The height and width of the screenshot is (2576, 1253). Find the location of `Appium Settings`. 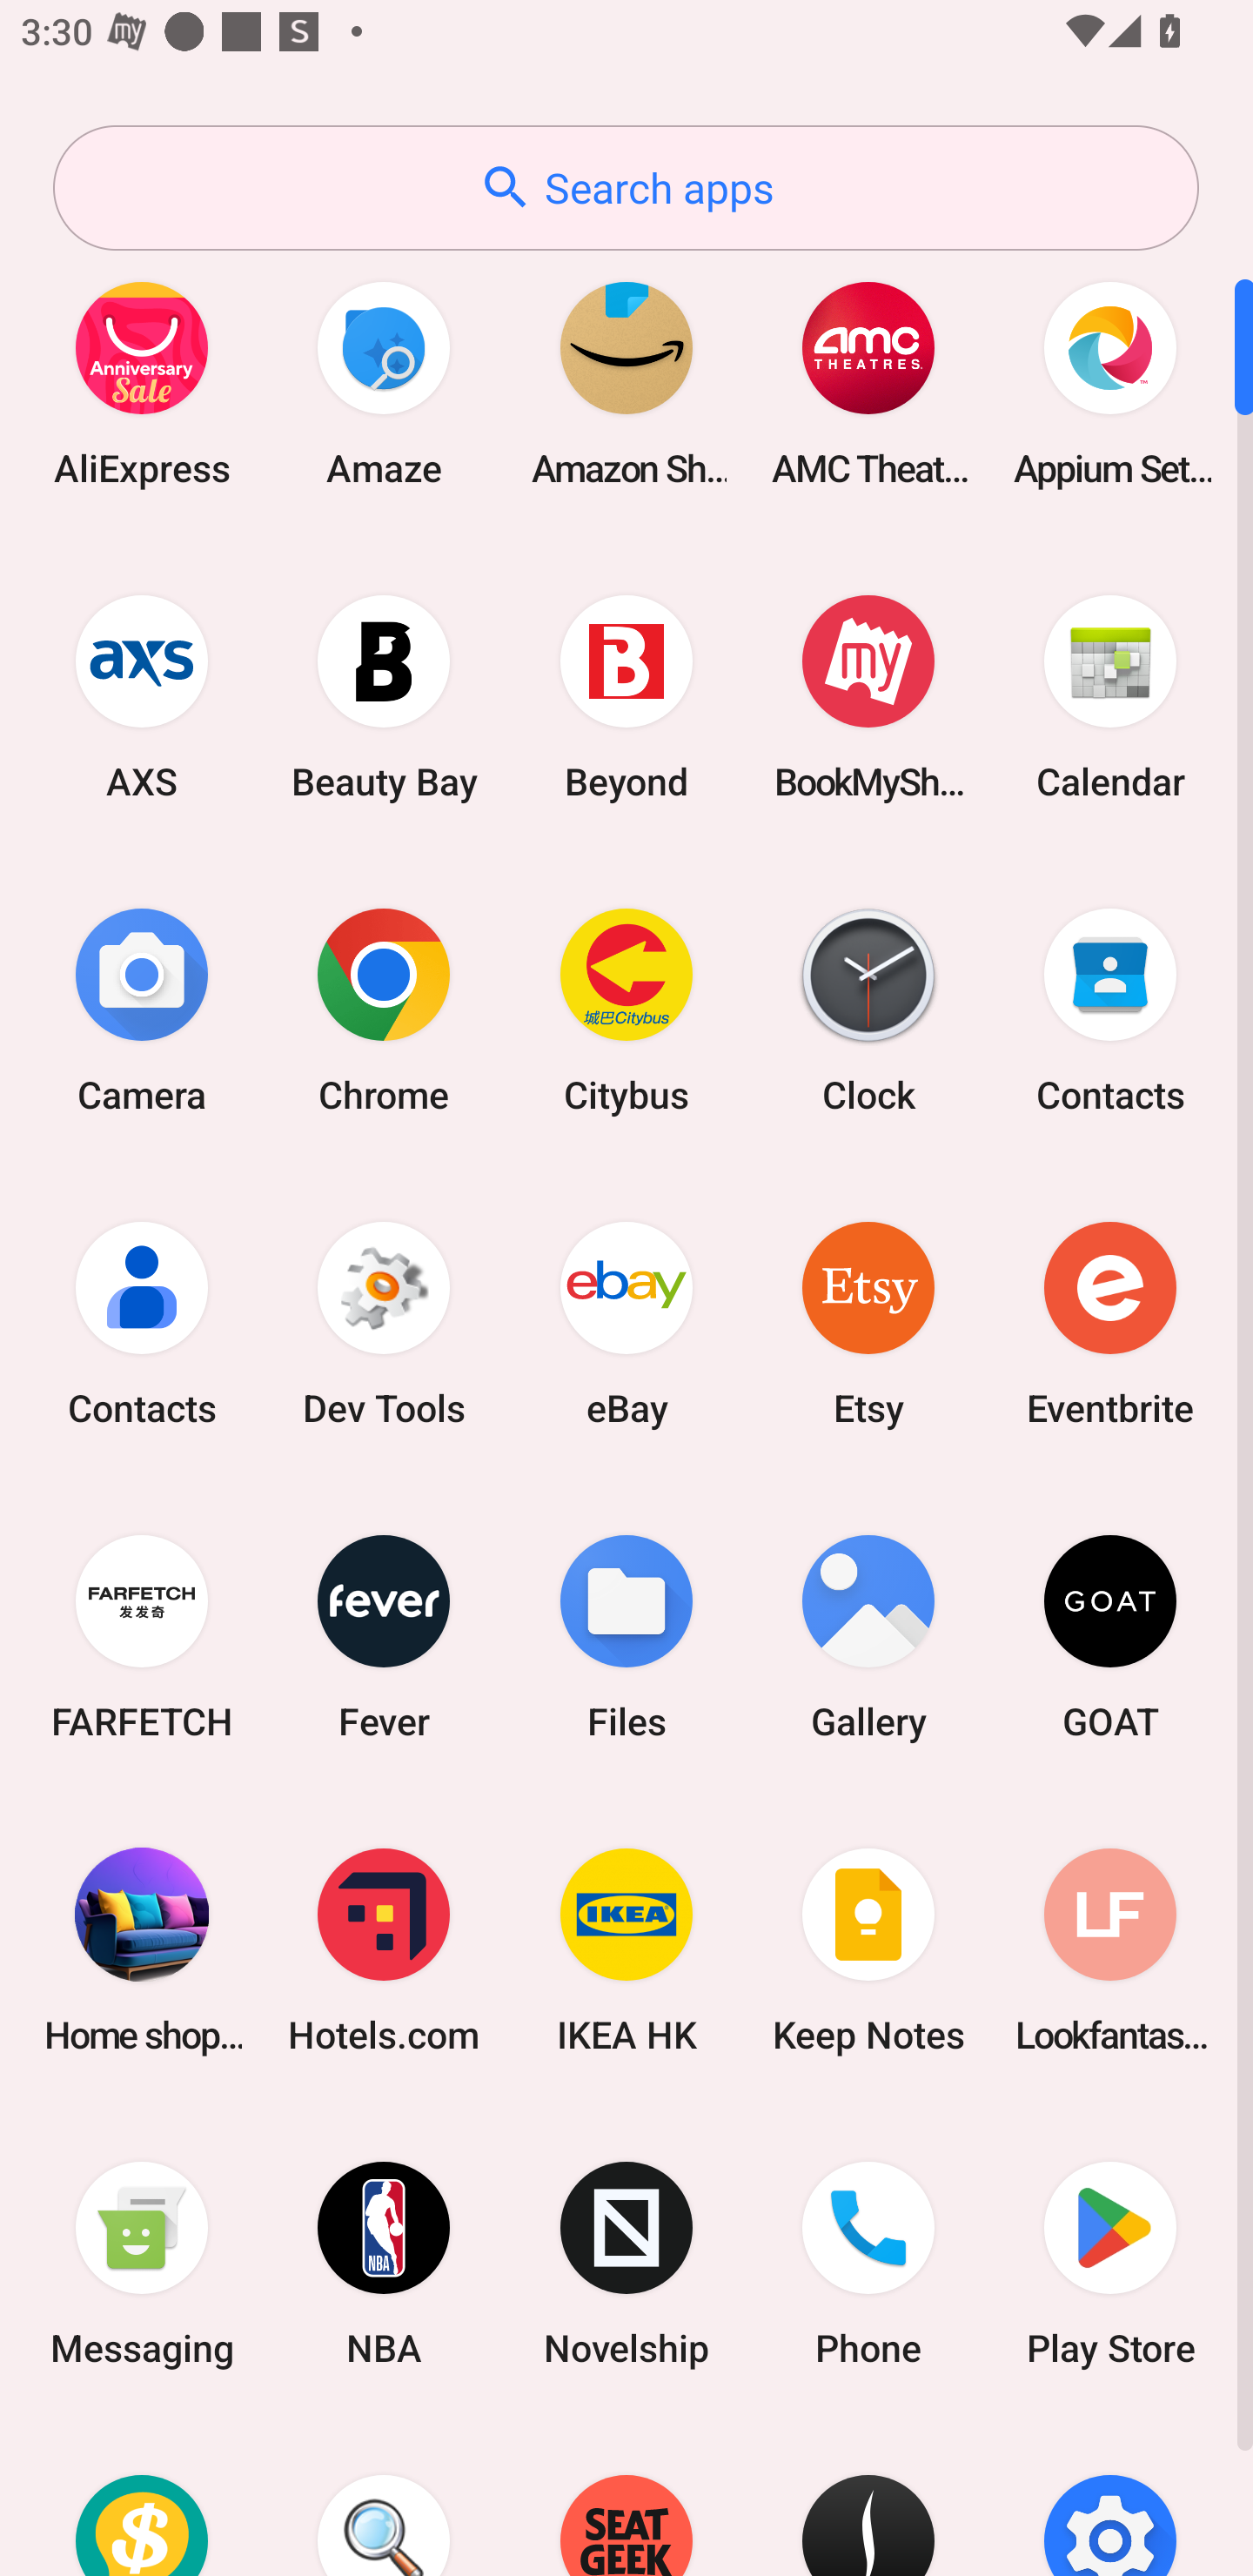

Appium Settings is located at coordinates (1110, 383).